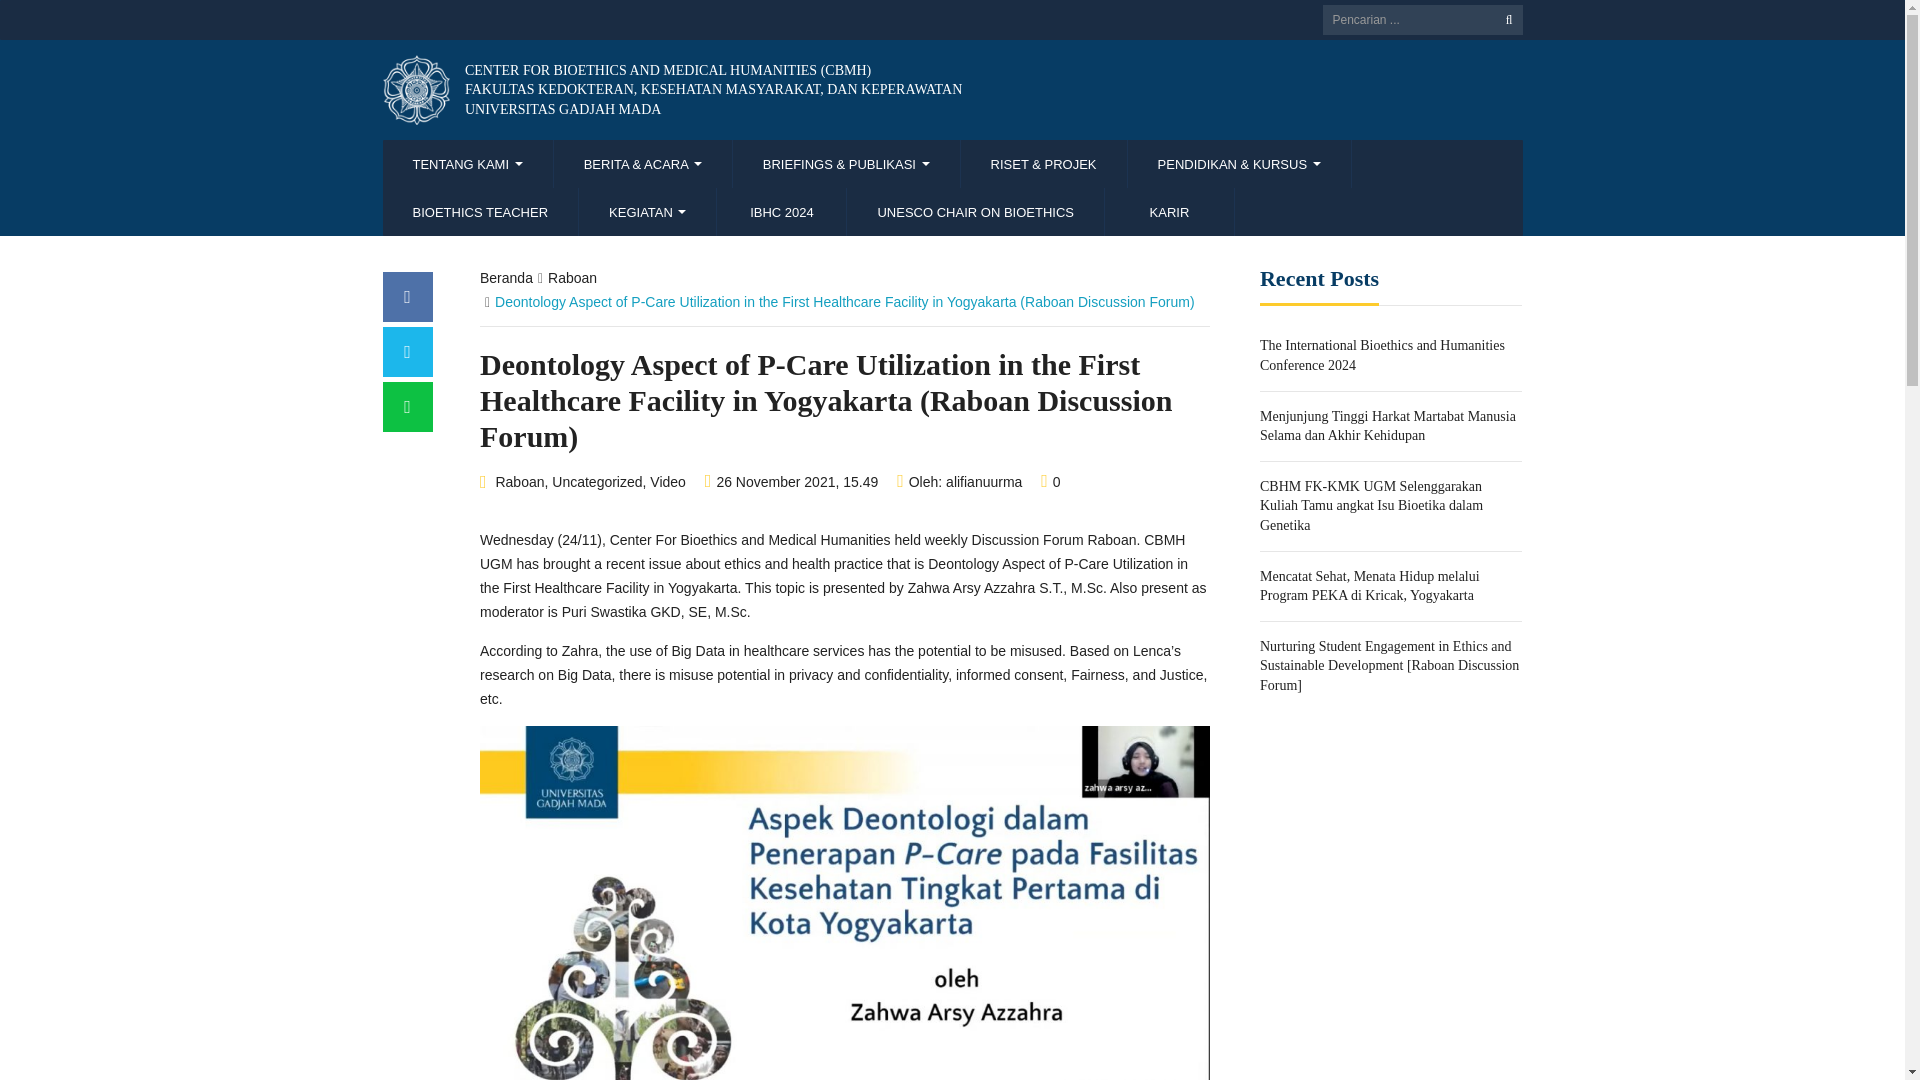 The height and width of the screenshot is (1080, 1920). I want to click on KARIR, so click(1170, 212).